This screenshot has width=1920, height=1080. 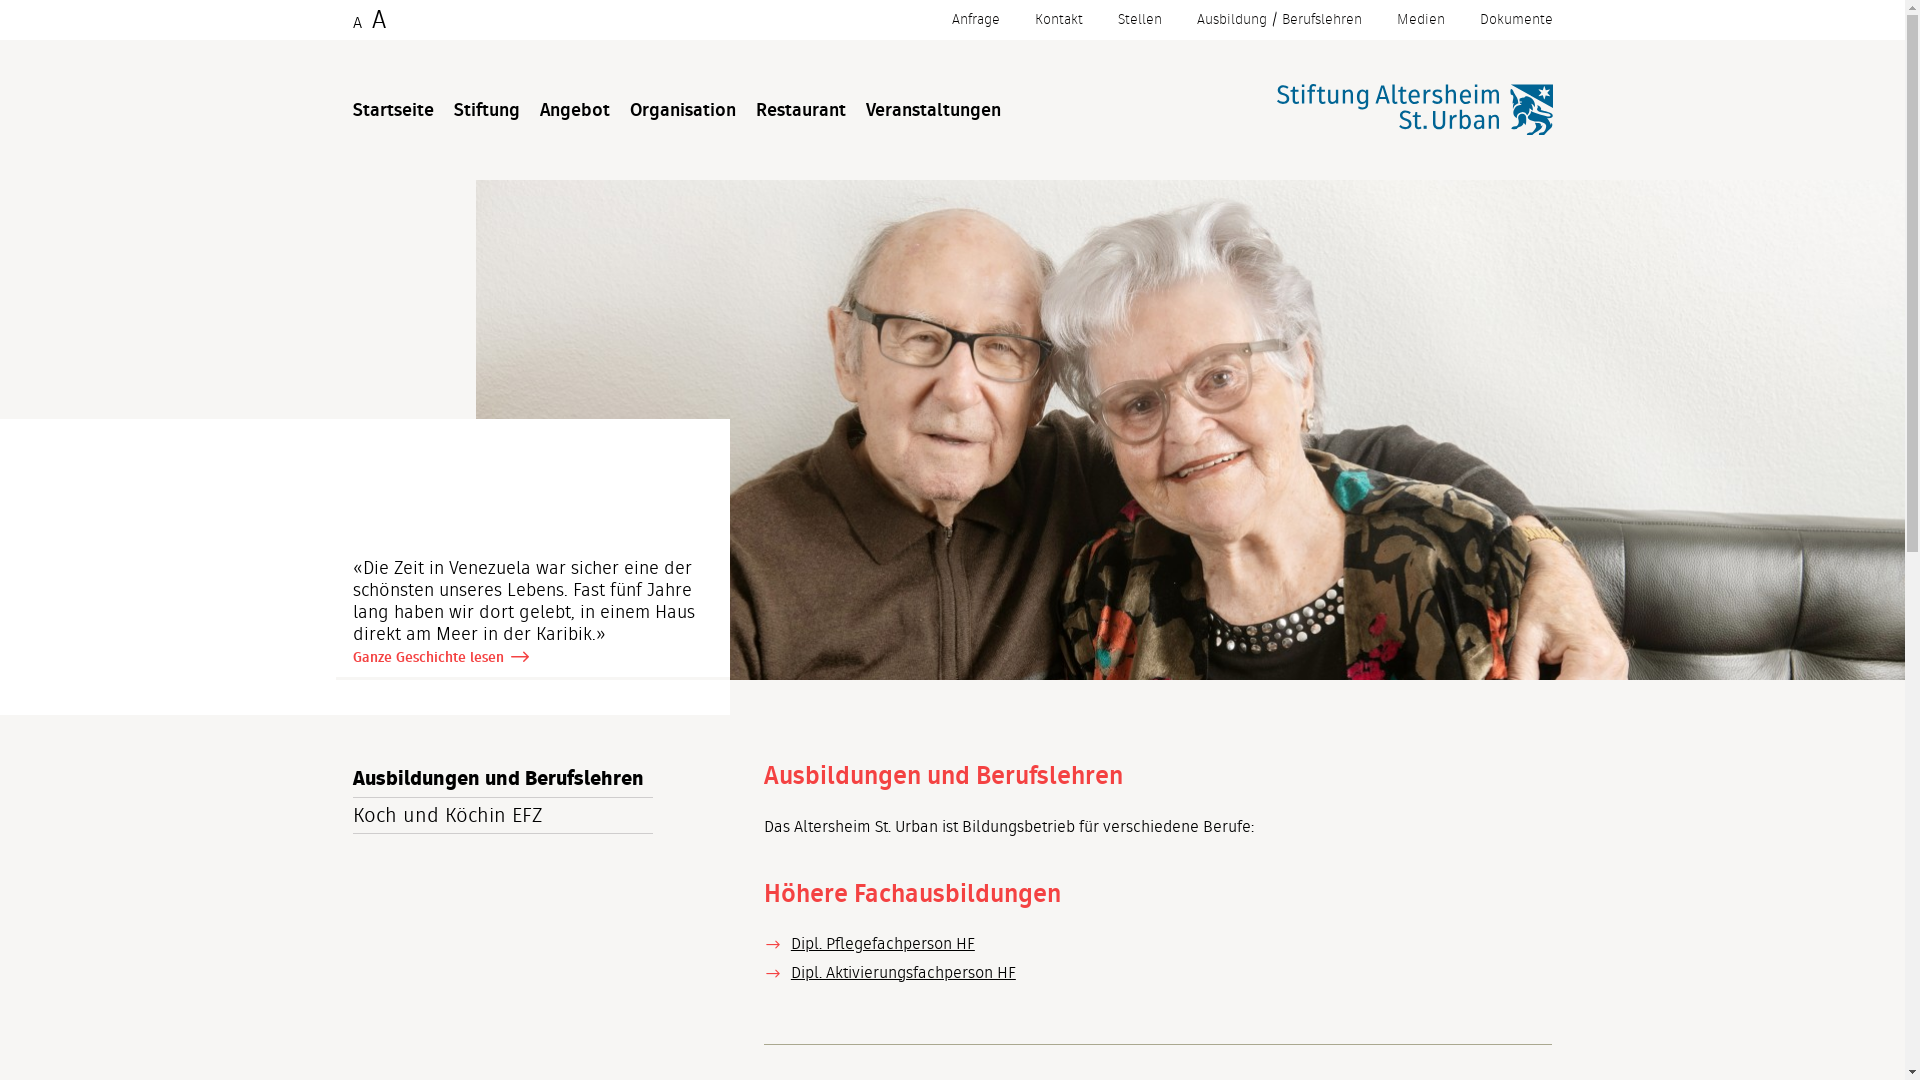 I want to click on Dipl. Pflegefachperson HF, so click(x=883, y=944).